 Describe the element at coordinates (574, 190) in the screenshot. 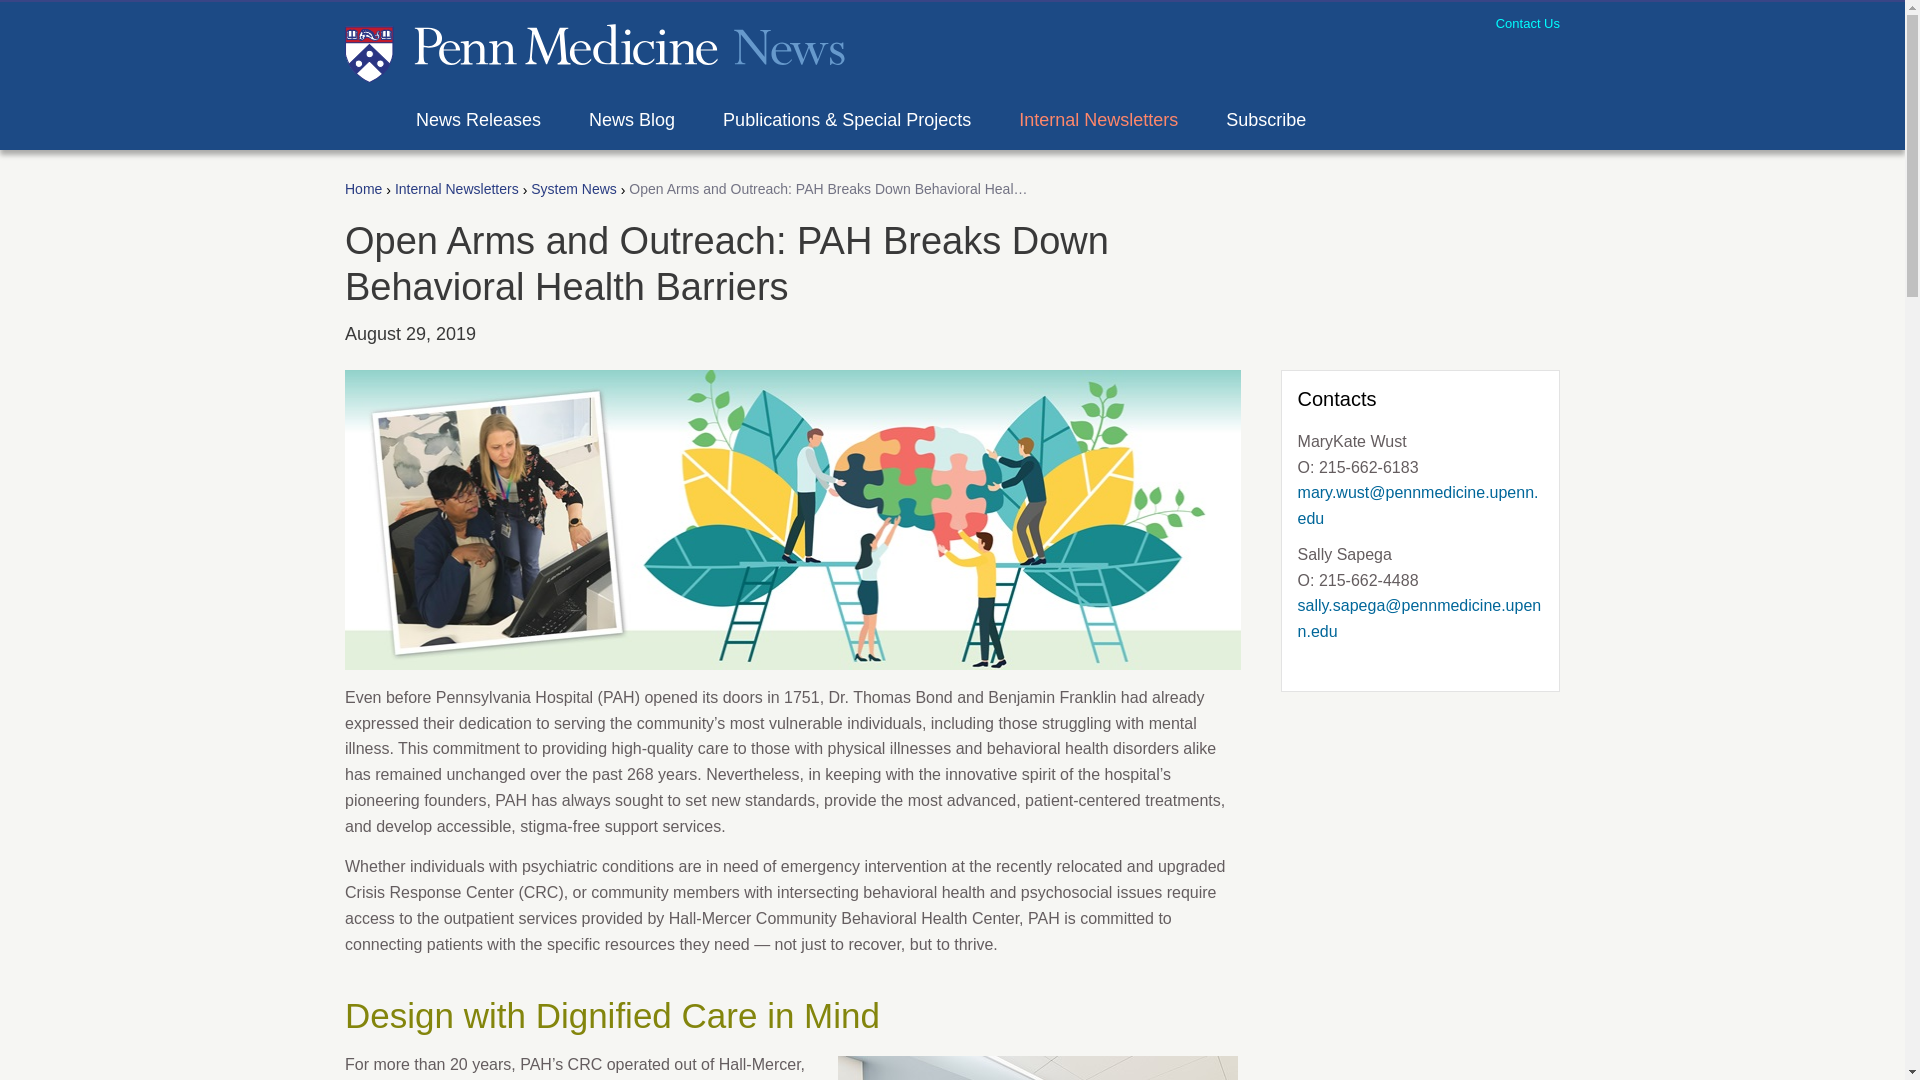

I see `System News` at that location.